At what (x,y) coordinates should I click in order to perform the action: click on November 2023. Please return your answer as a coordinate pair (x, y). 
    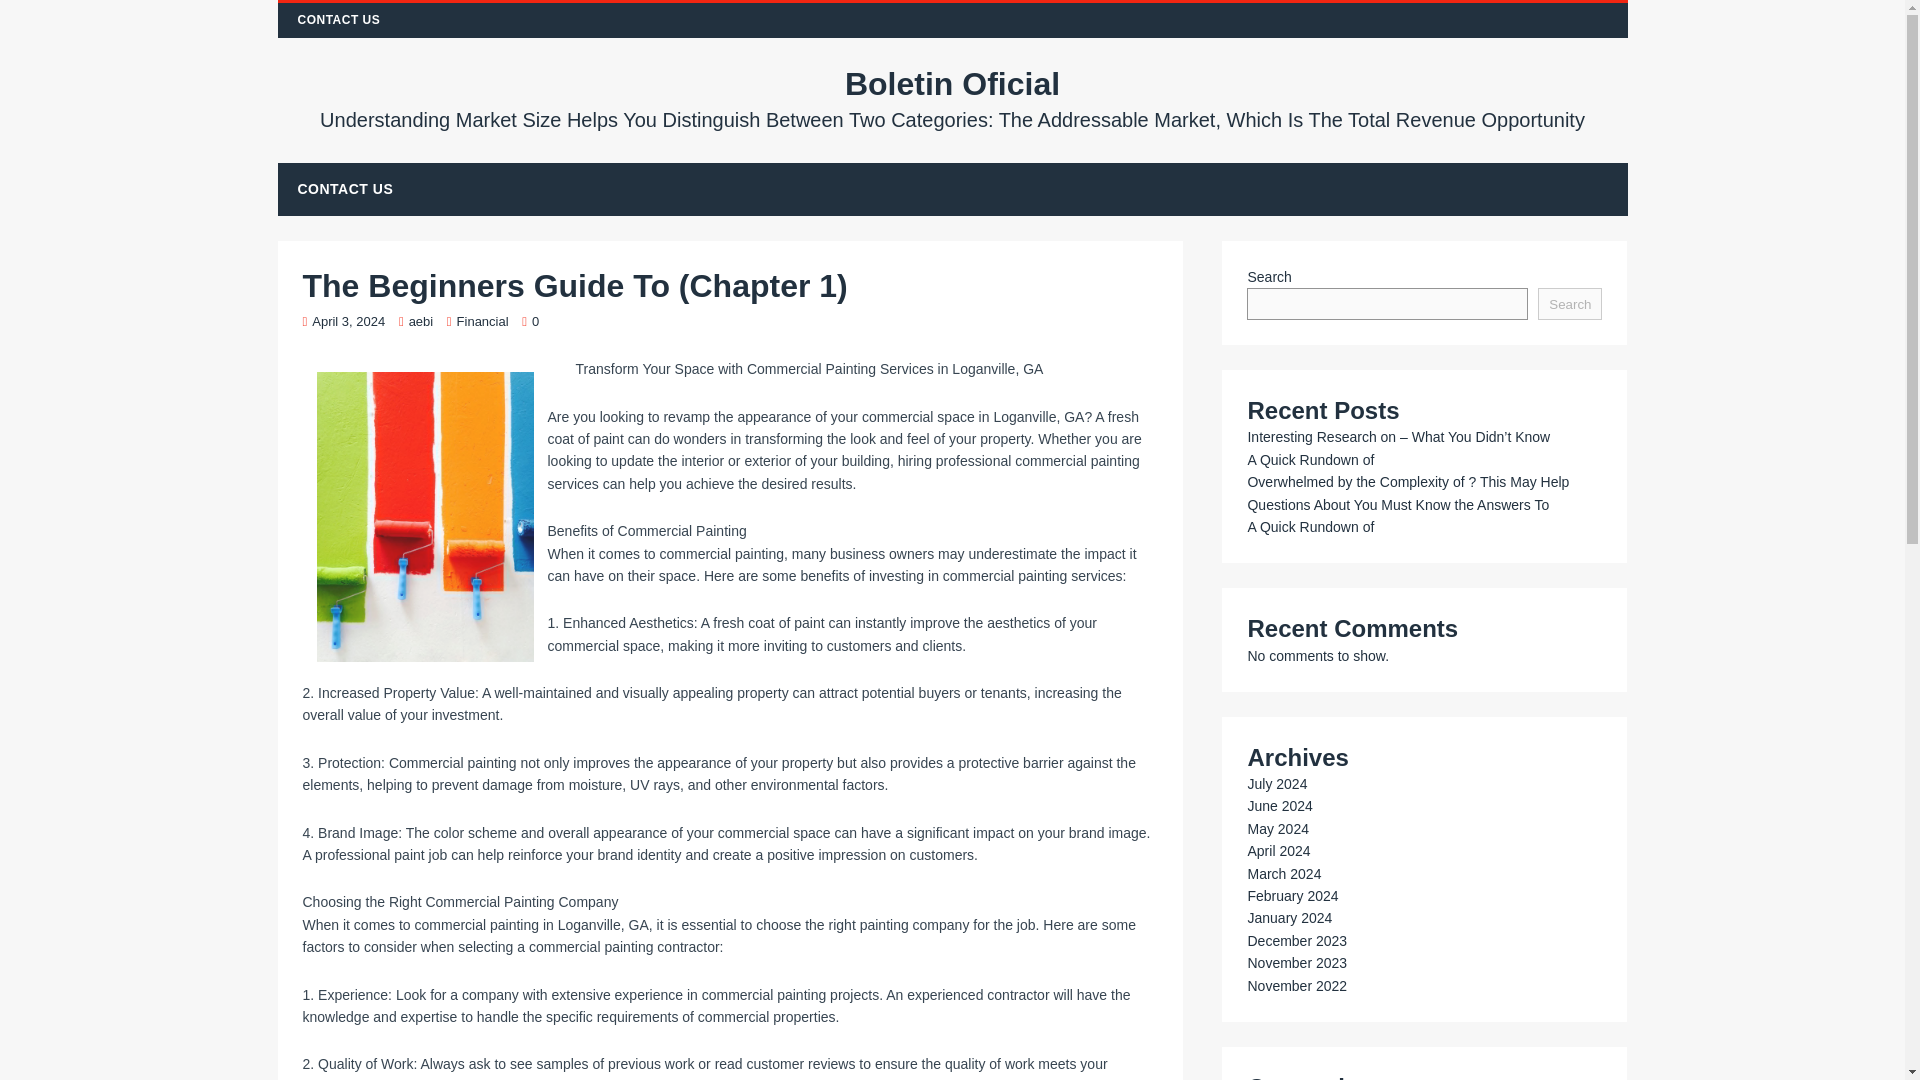
    Looking at the image, I should click on (1296, 962).